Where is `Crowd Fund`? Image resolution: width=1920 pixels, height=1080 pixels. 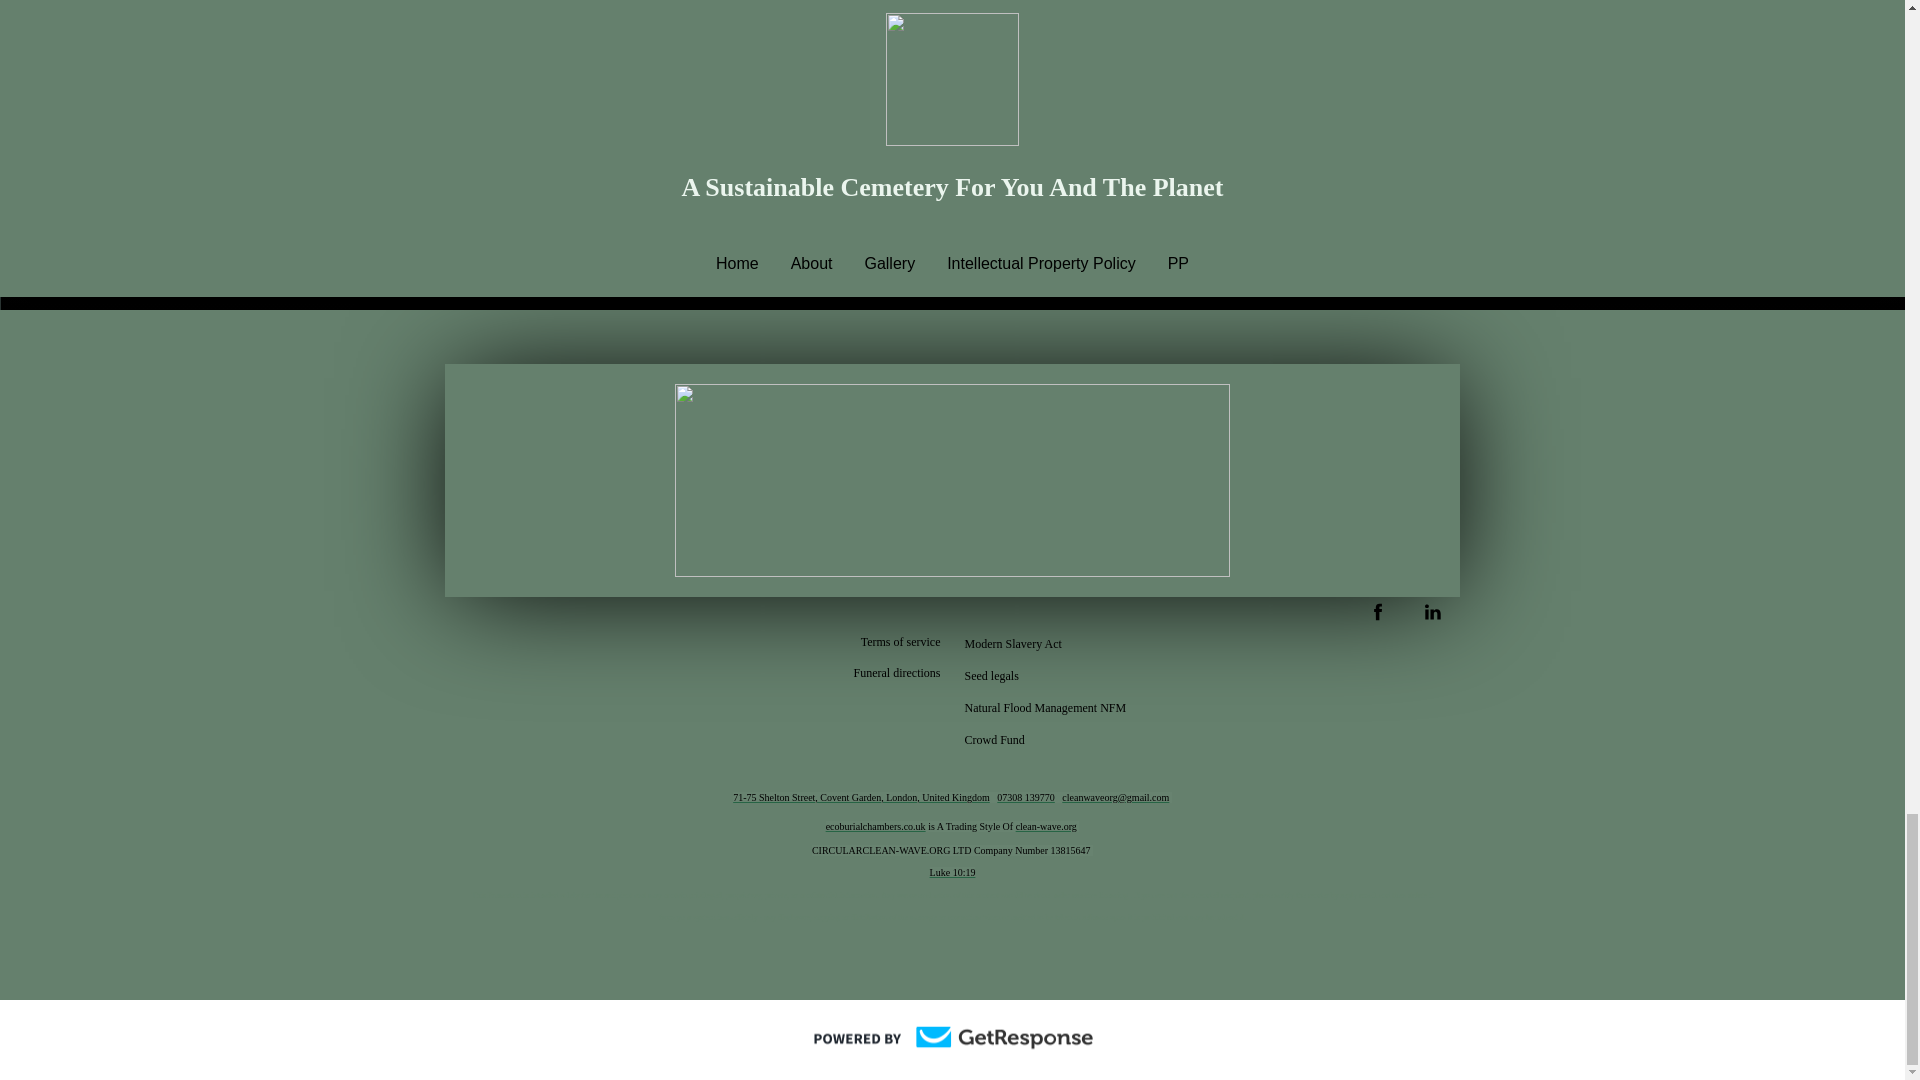
Crowd Fund is located at coordinates (994, 738).